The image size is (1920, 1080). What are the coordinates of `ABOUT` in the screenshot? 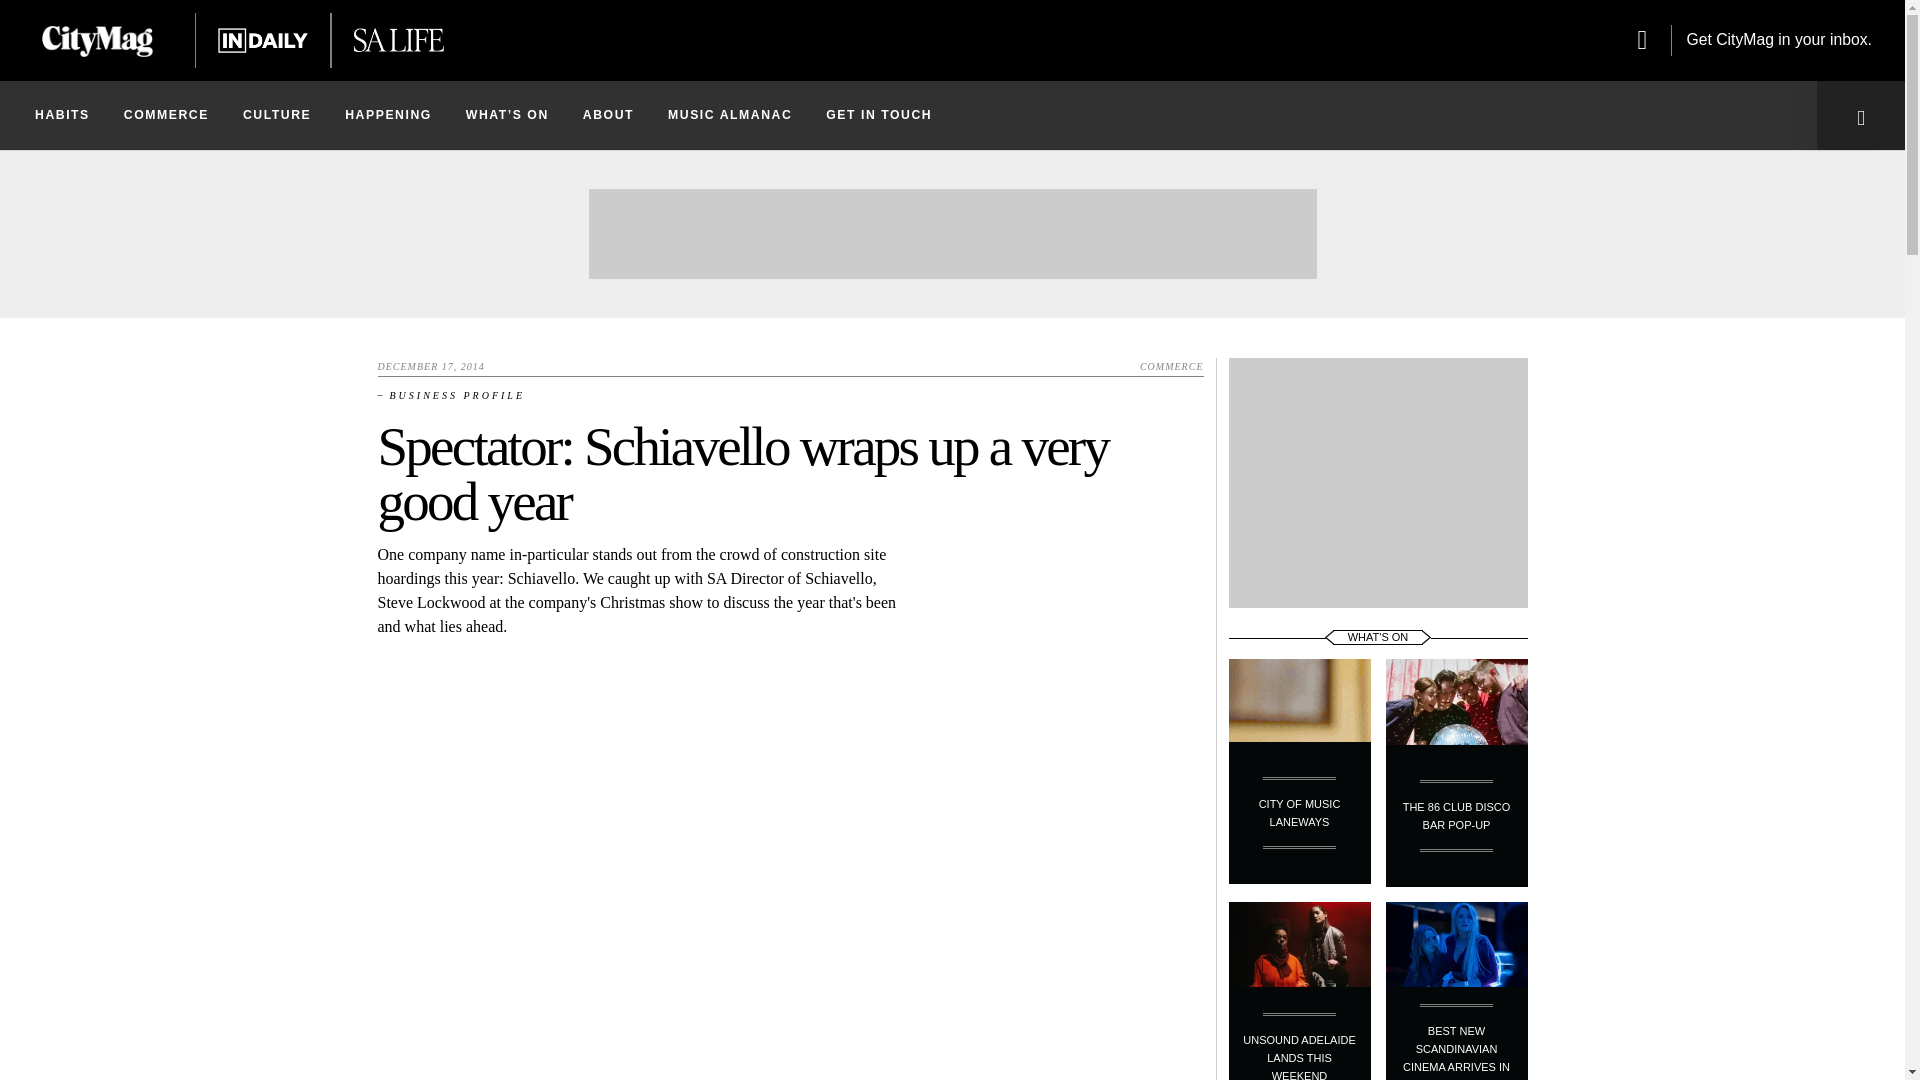 It's located at (608, 115).